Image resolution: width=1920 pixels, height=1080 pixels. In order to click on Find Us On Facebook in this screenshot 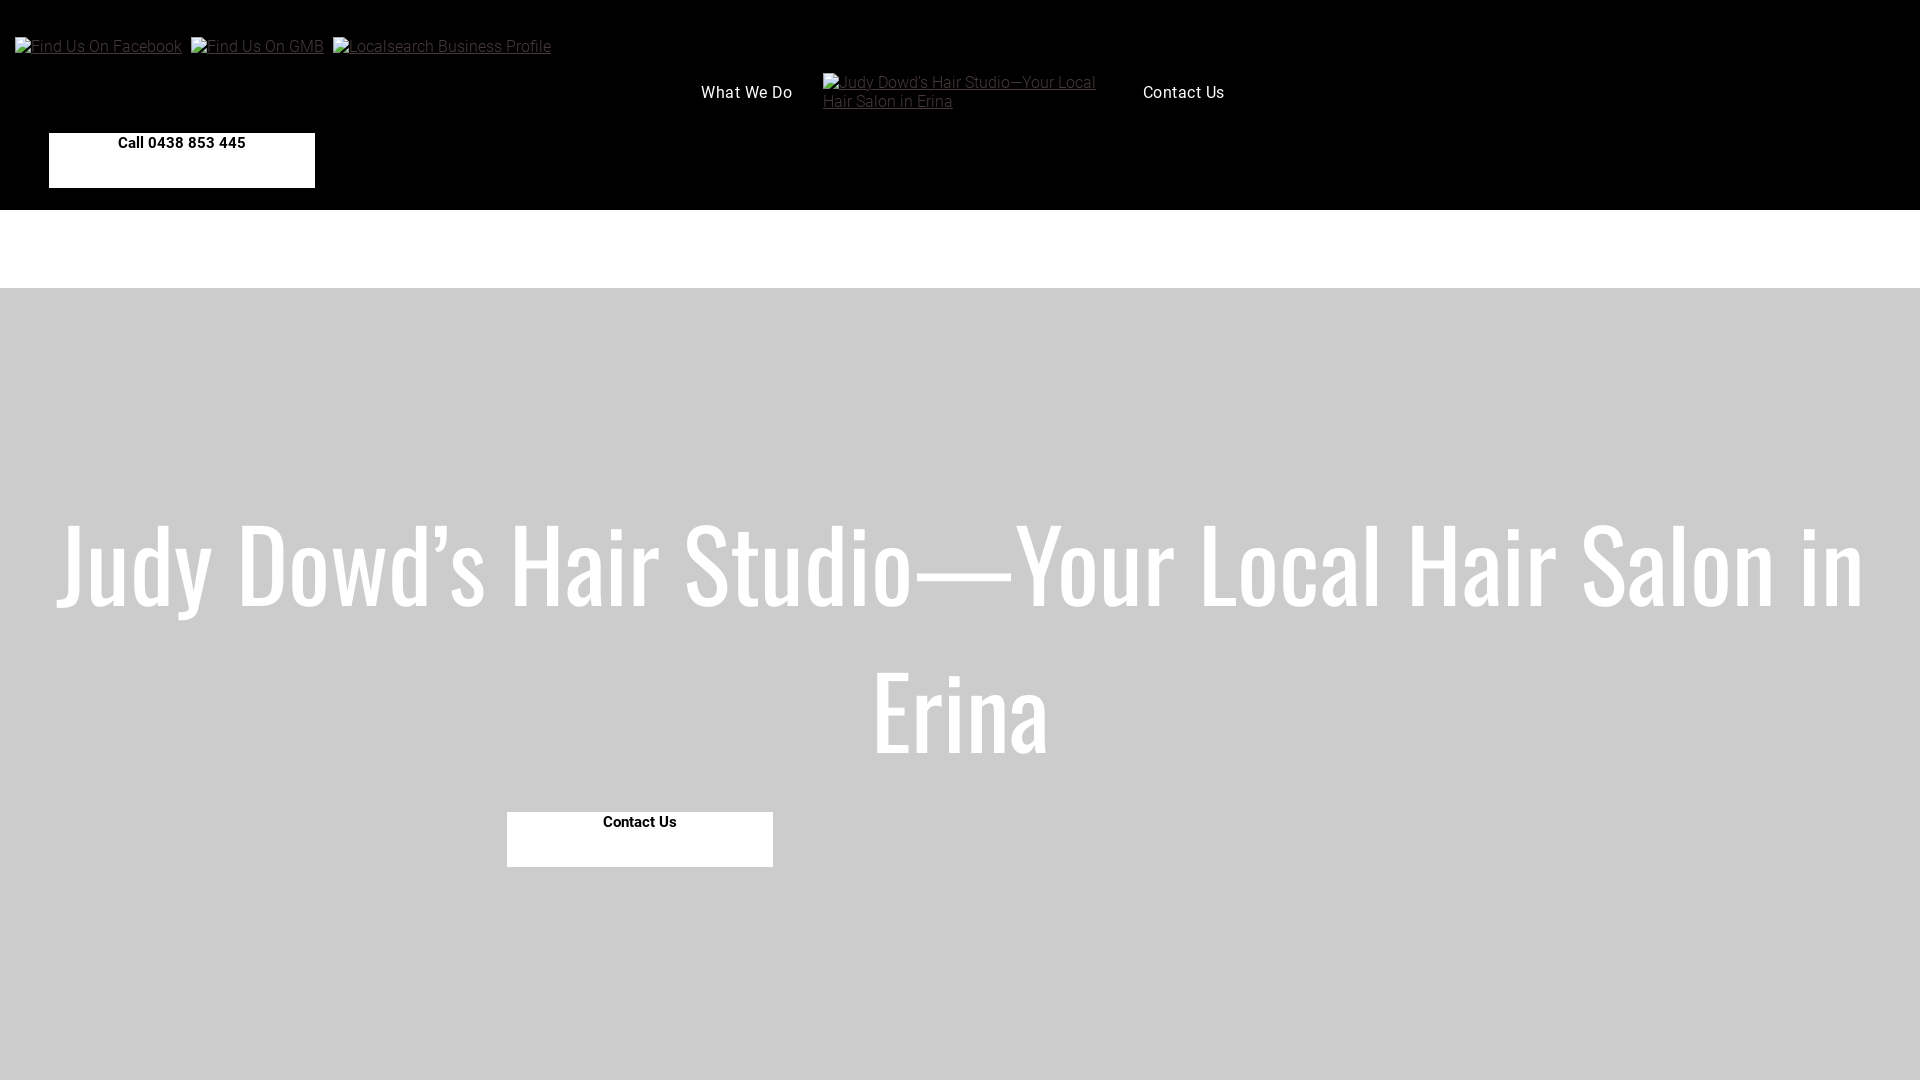, I will do `click(98, 46)`.